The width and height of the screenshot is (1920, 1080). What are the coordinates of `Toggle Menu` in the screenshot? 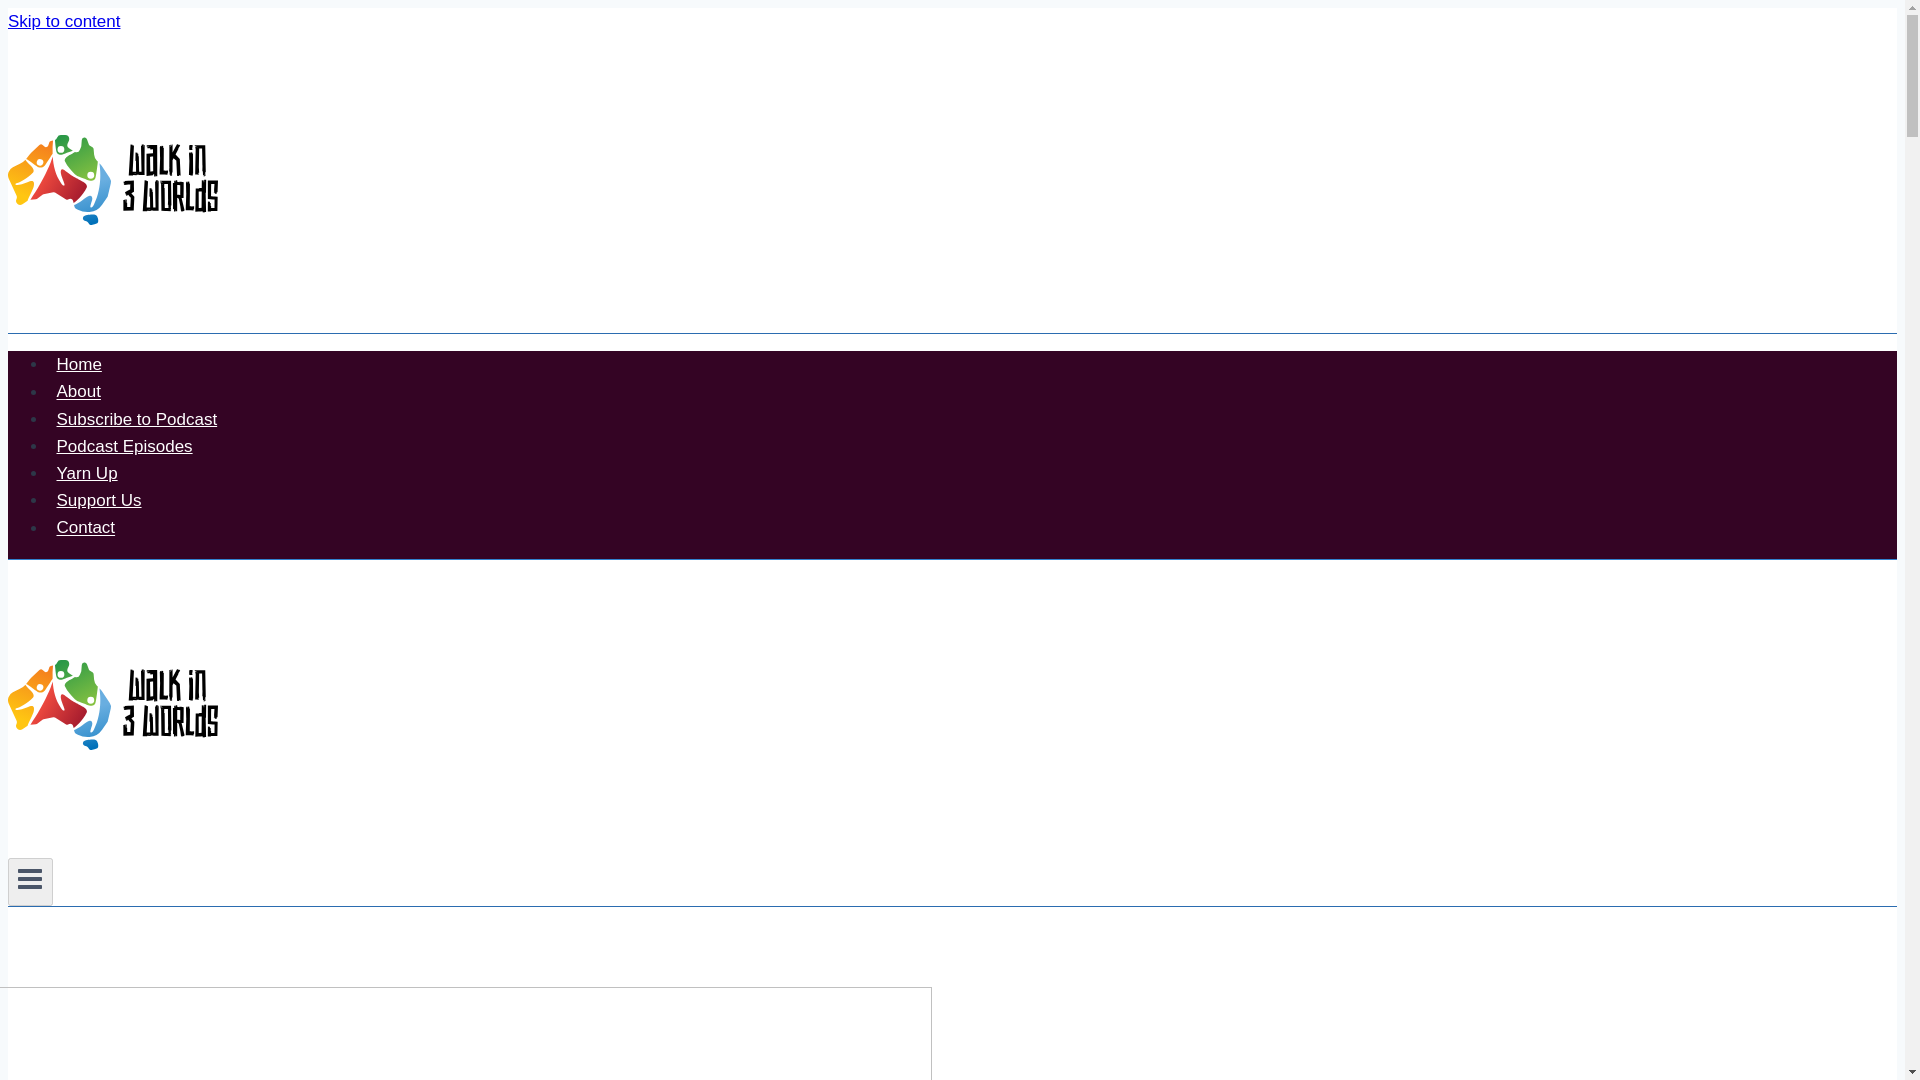 It's located at (30, 882).